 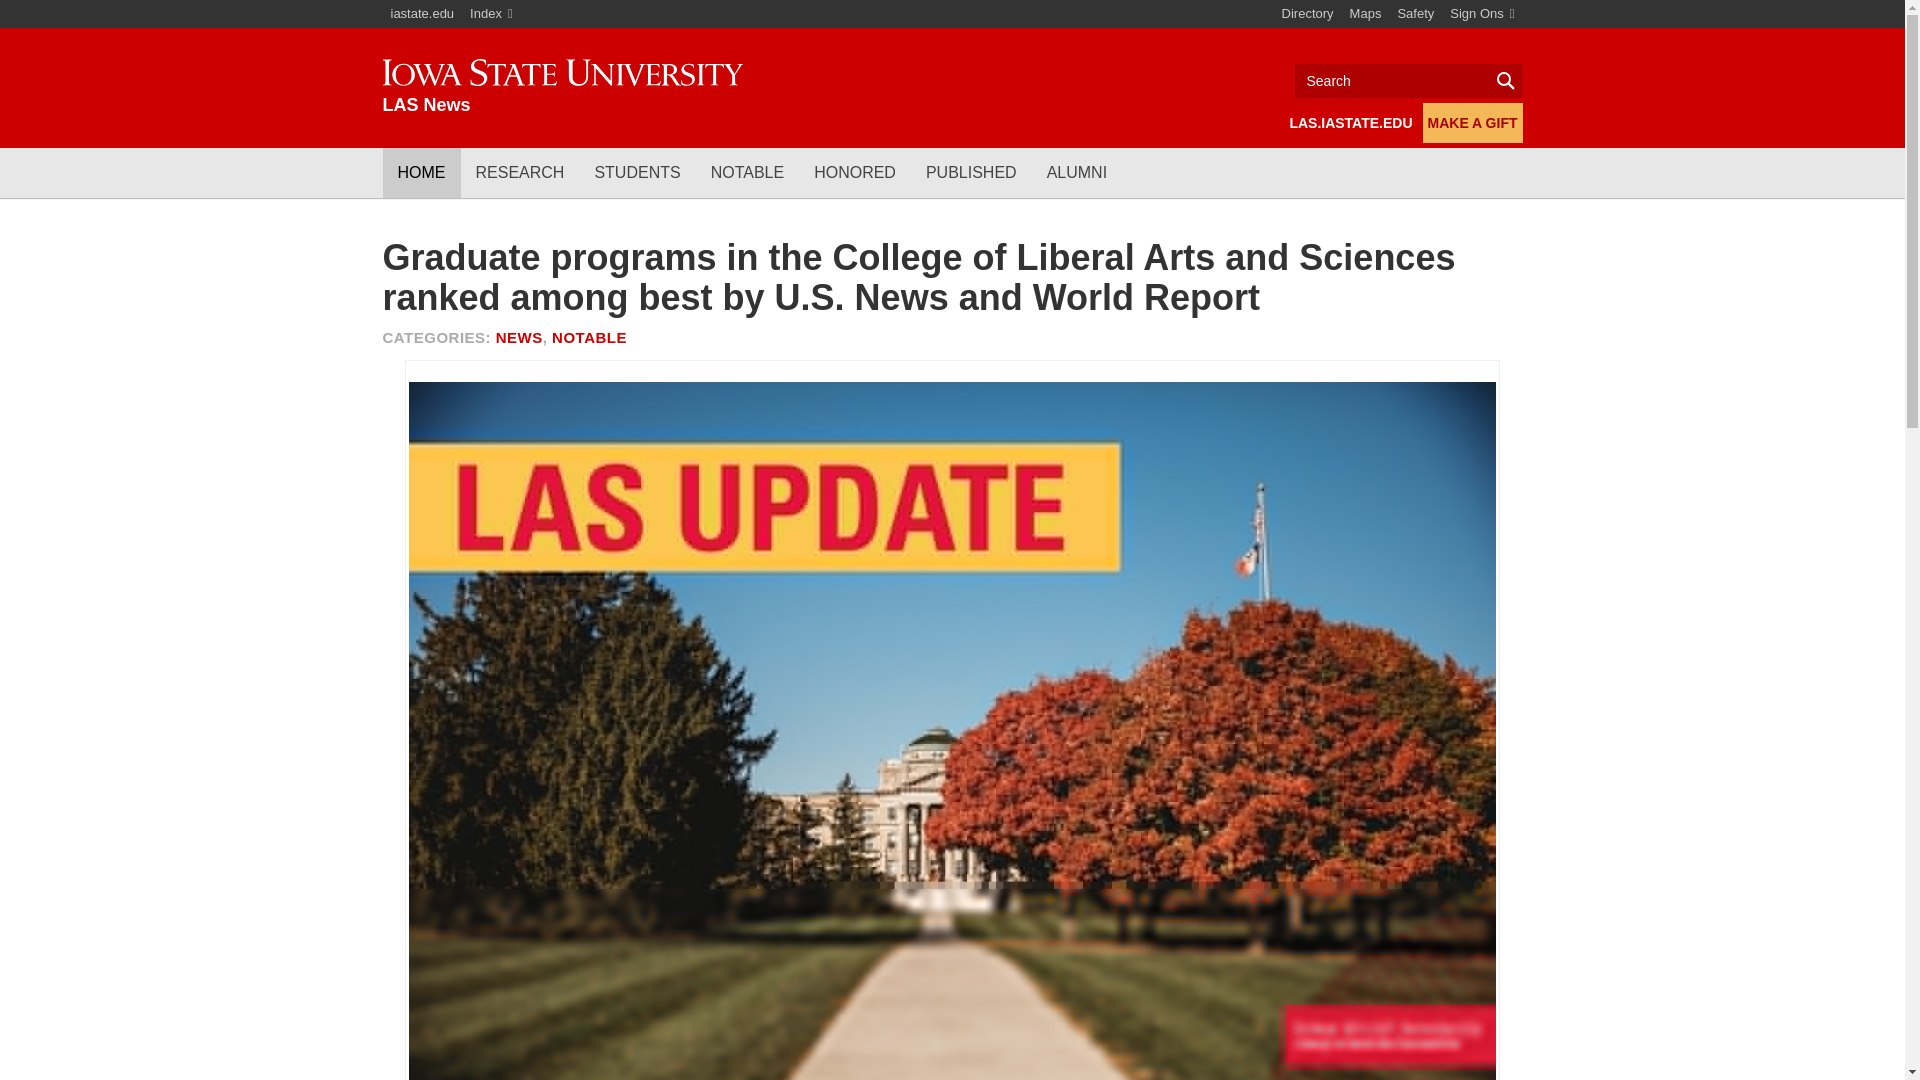 What do you see at coordinates (562, 87) in the screenshot?
I see `Home` at bounding box center [562, 87].